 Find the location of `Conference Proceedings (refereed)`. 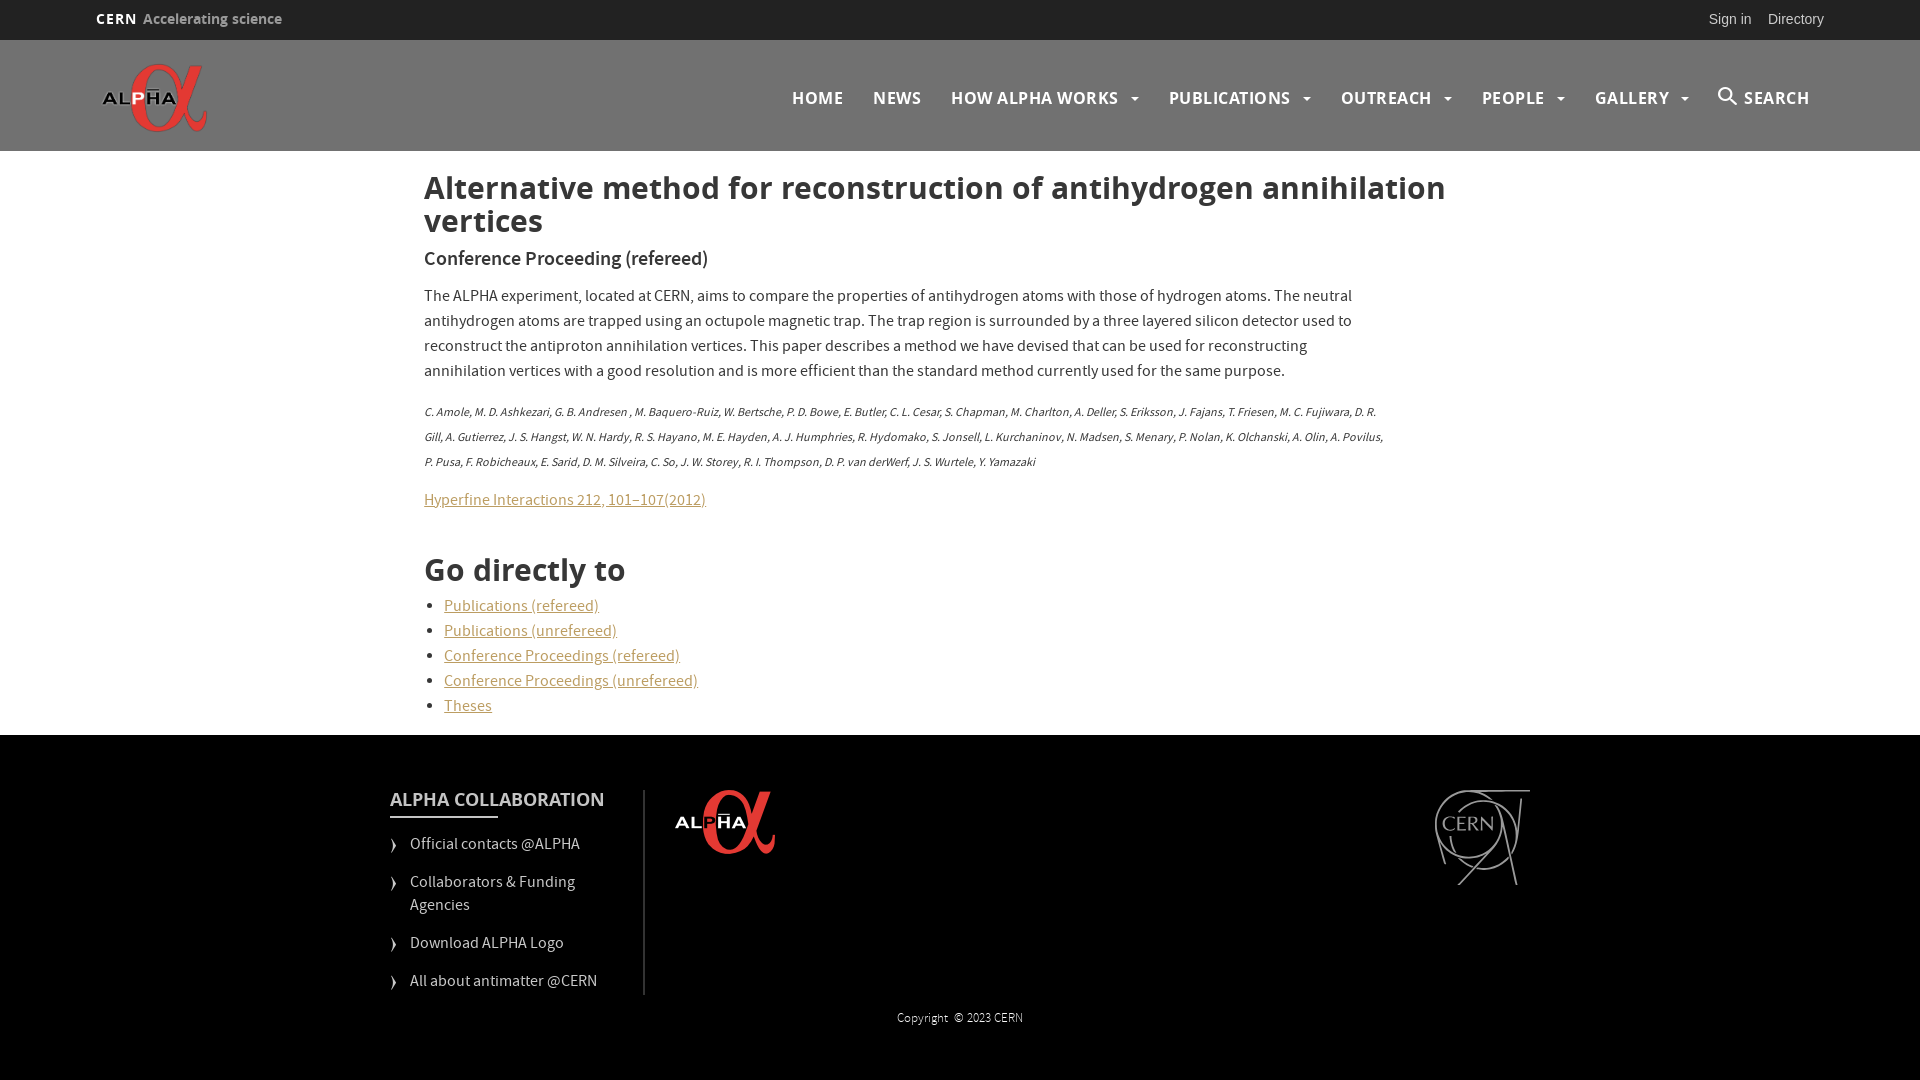

Conference Proceedings (refereed) is located at coordinates (562, 658).